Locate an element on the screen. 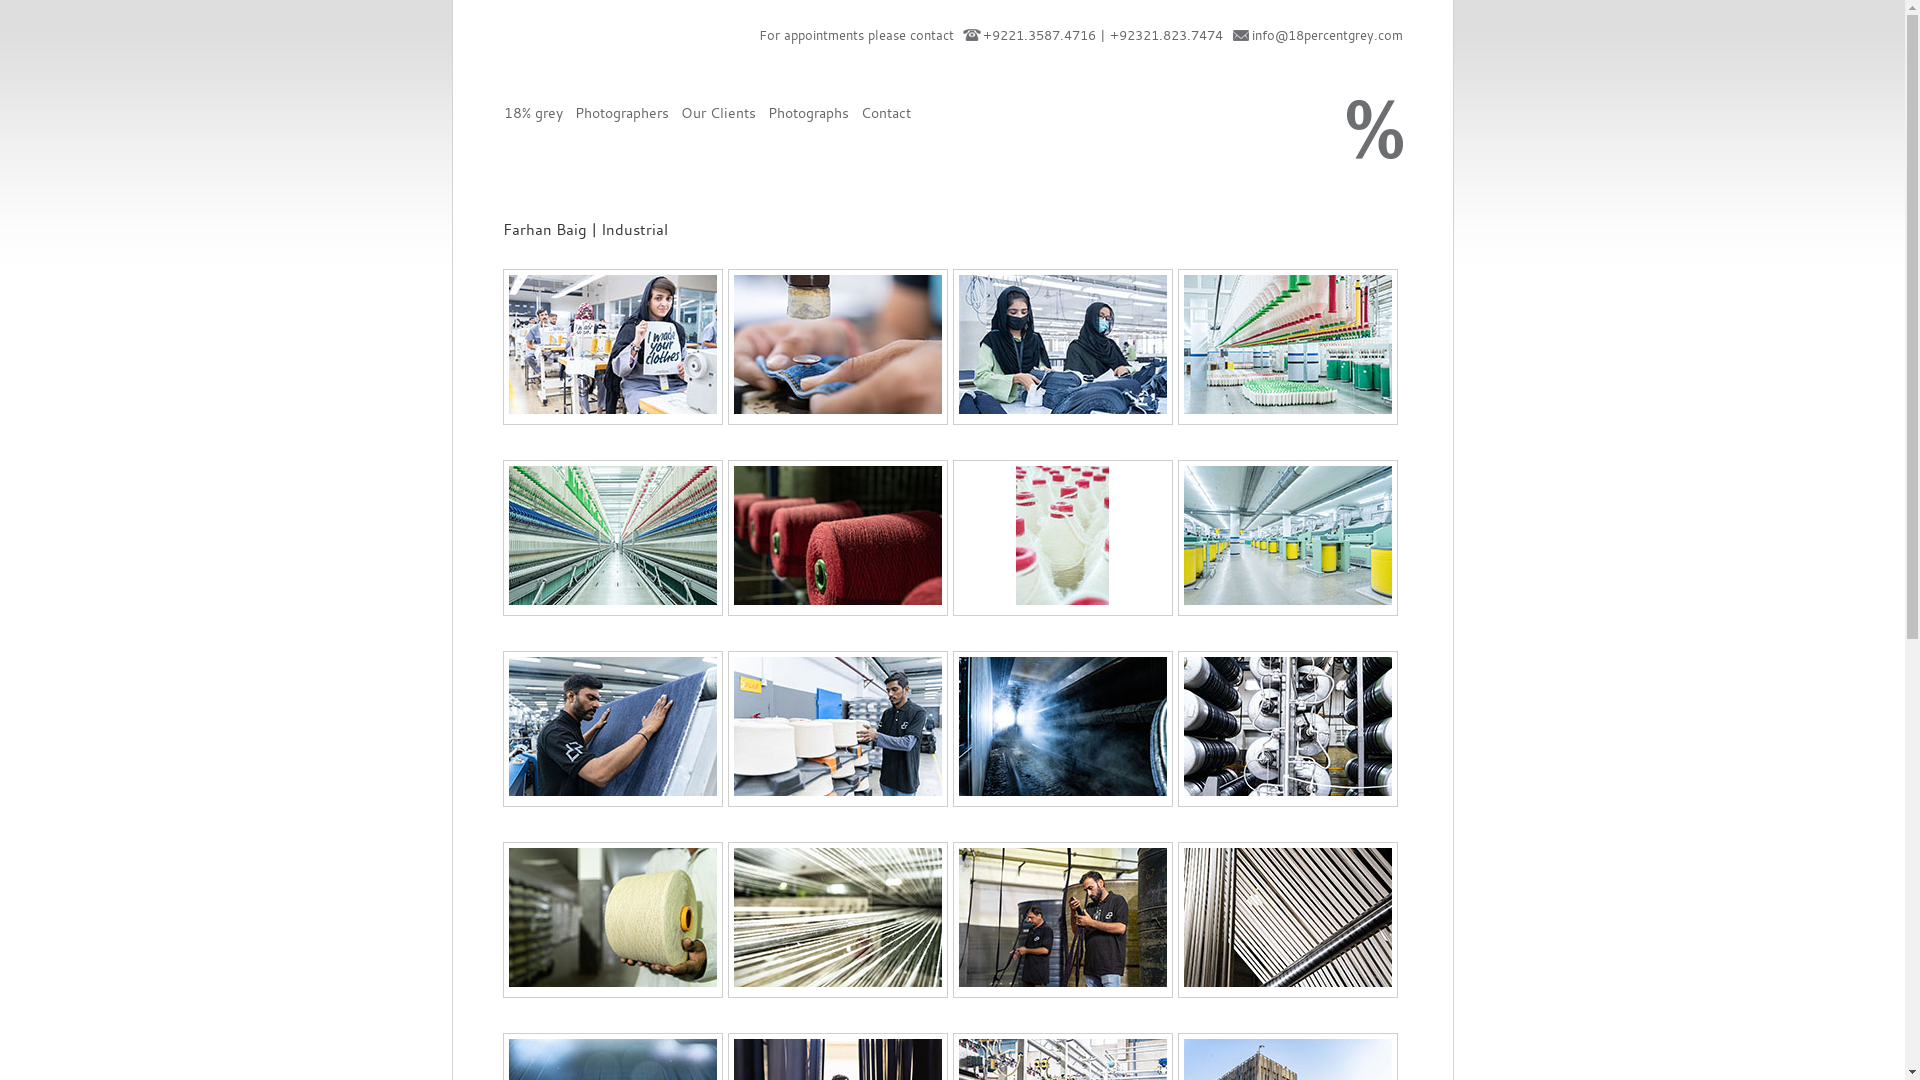  Farhan Baig is located at coordinates (838, 918).